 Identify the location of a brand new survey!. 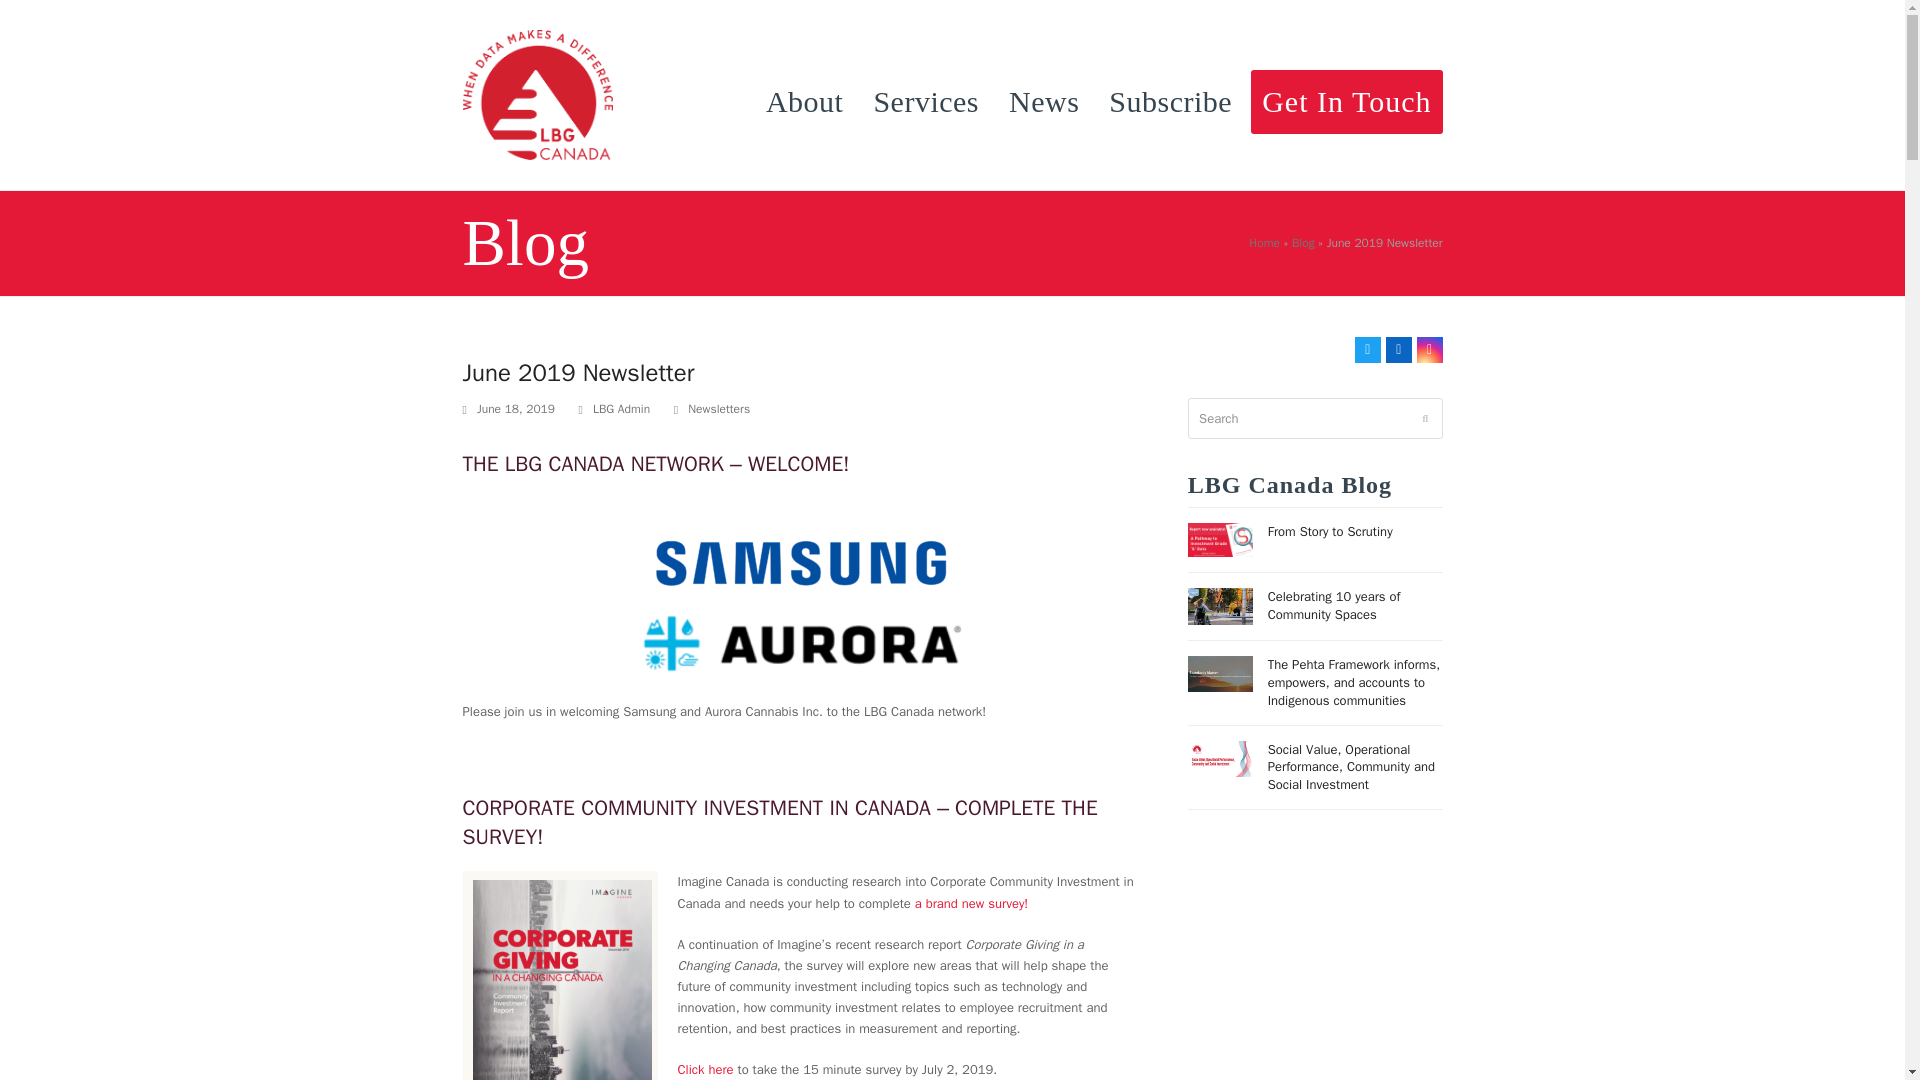
(971, 903).